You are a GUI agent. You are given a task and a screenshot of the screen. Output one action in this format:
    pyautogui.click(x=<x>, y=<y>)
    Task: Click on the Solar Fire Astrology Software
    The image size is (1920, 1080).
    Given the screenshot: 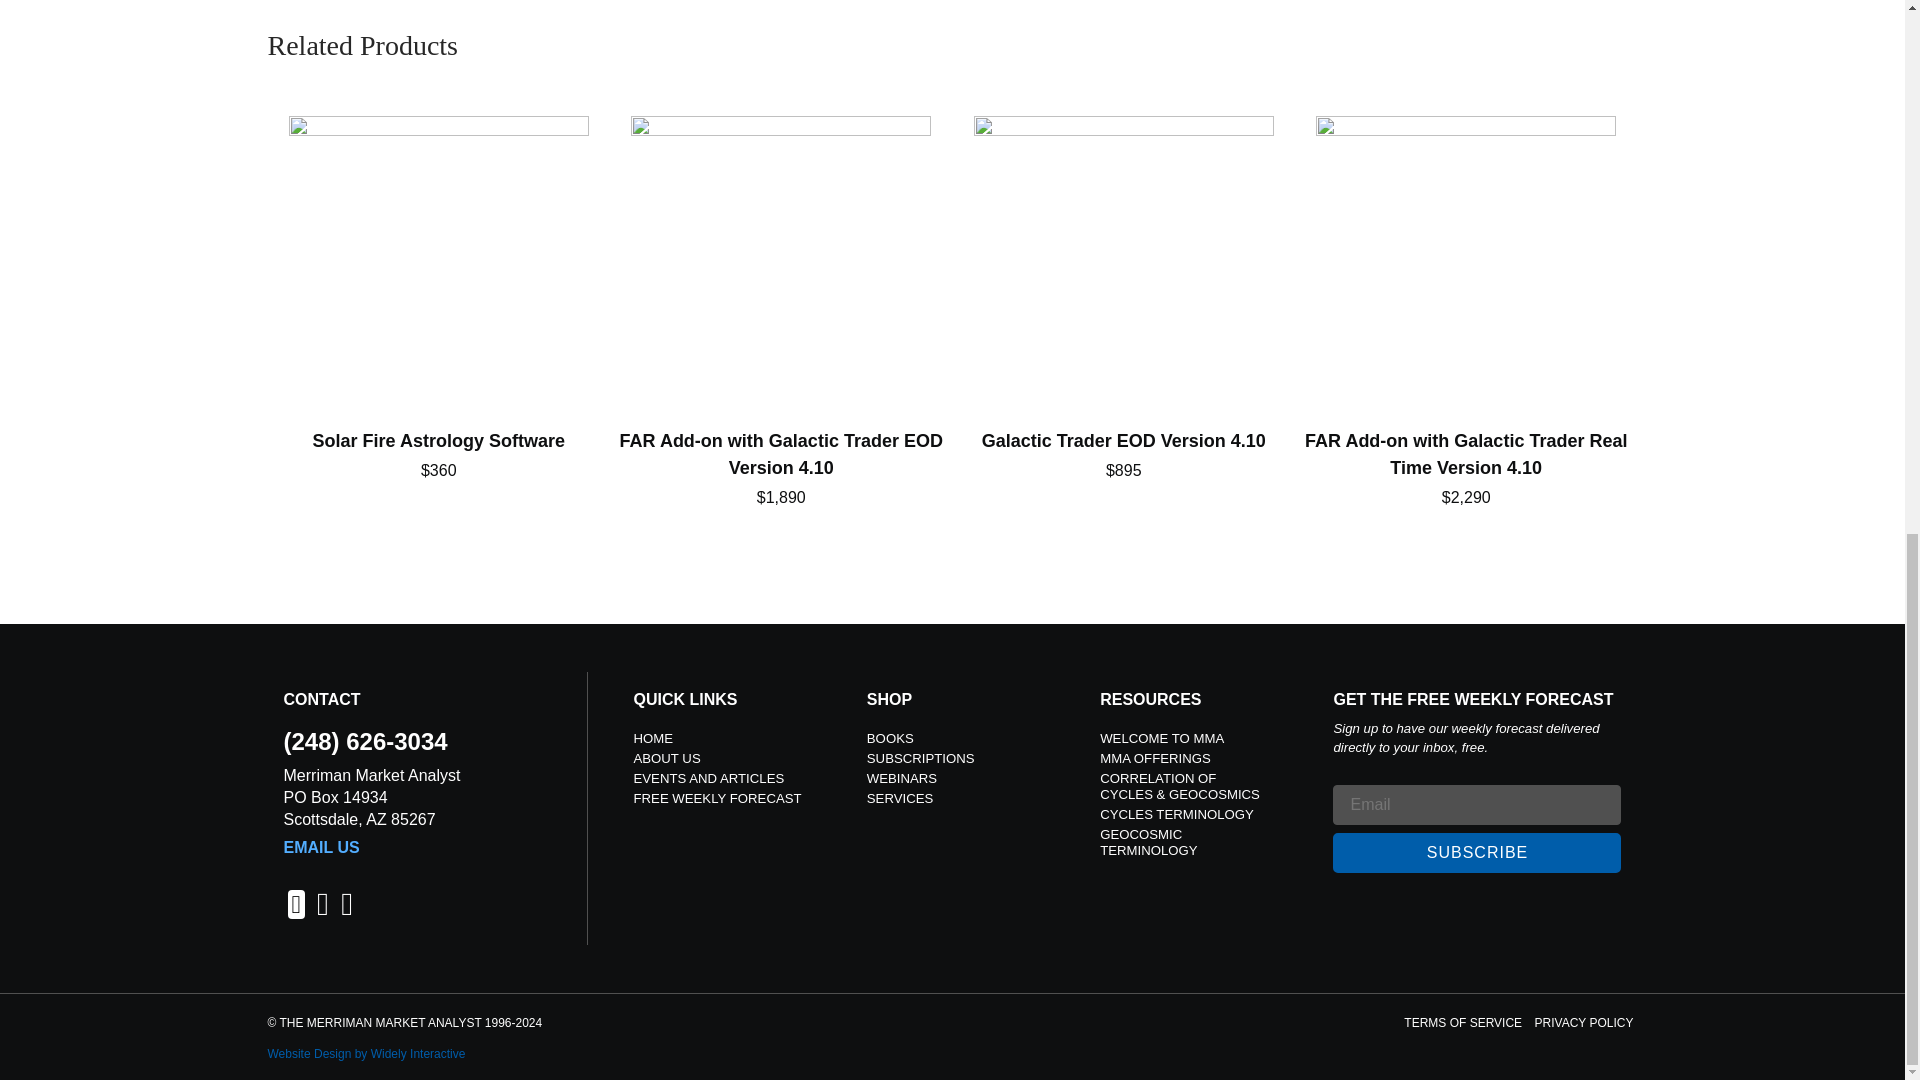 What is the action you would take?
    pyautogui.click(x=439, y=298)
    